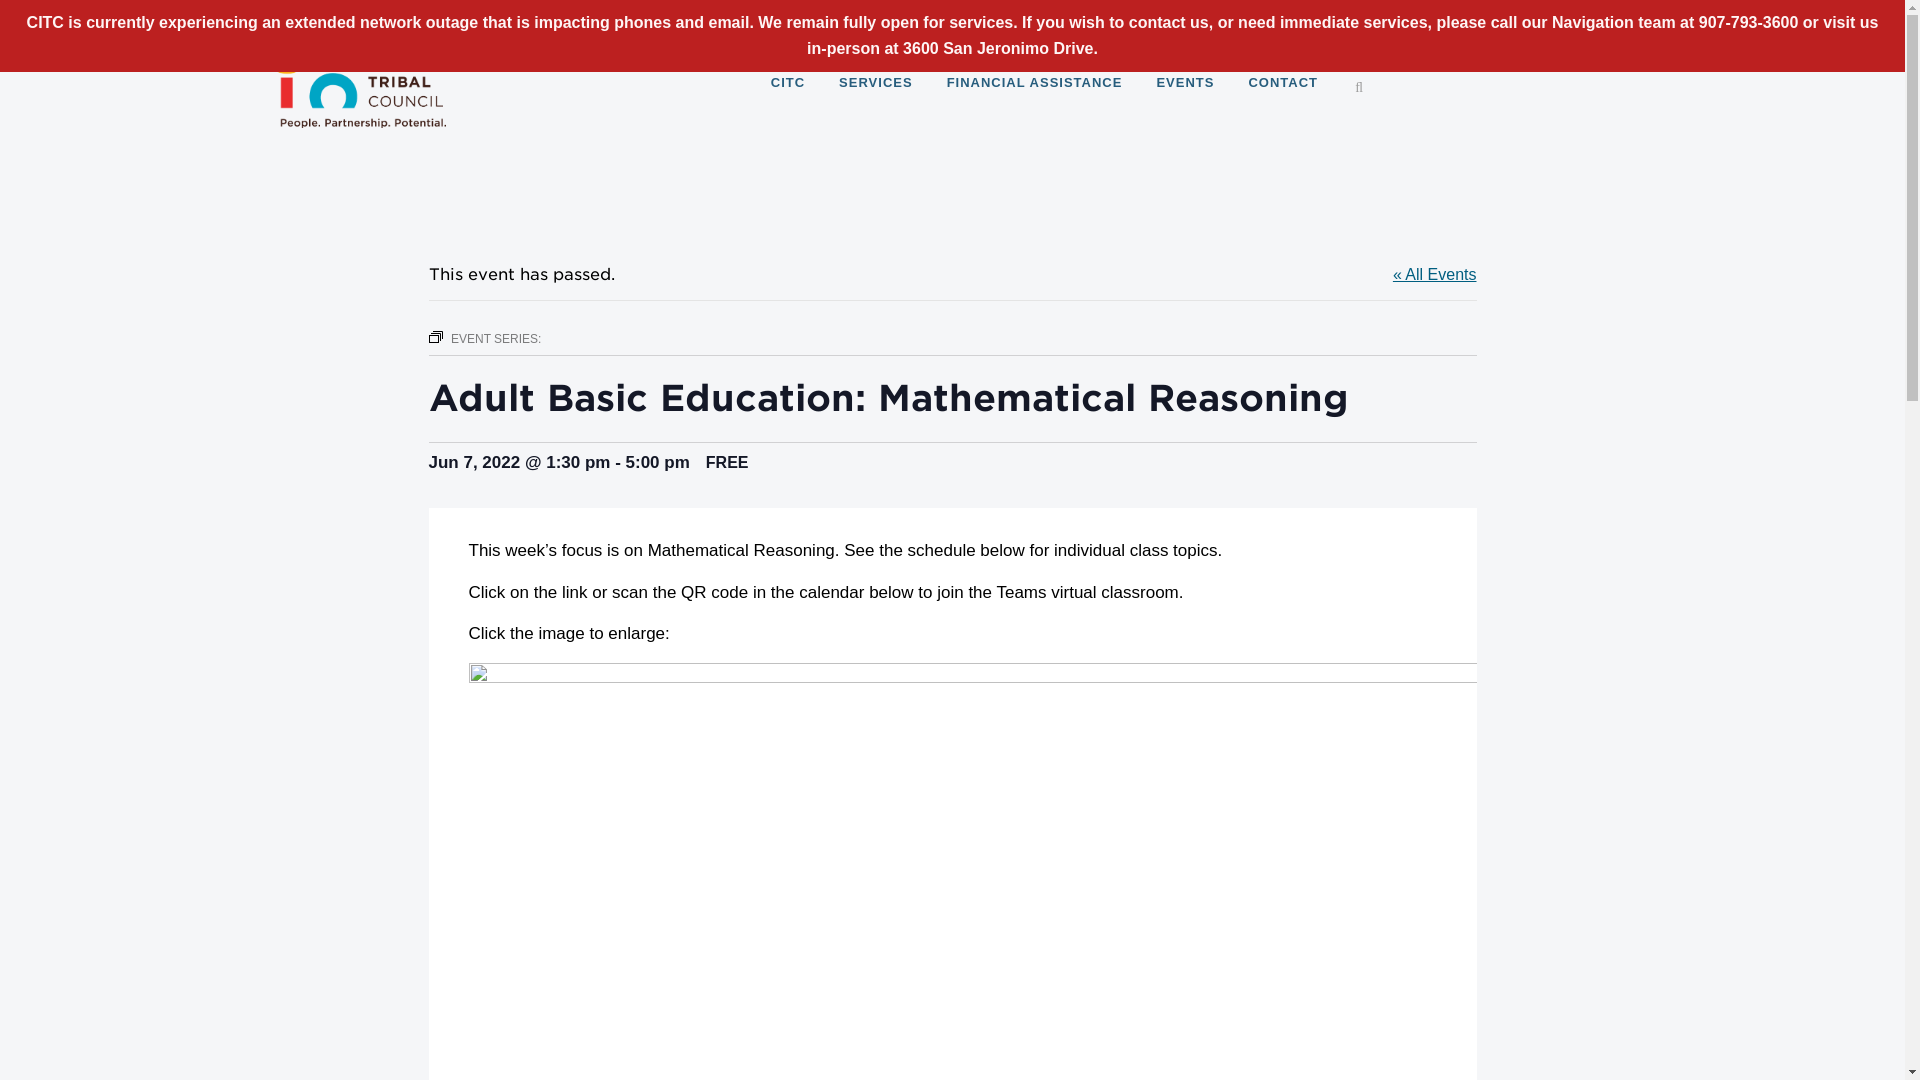  What do you see at coordinates (1152, 14) in the screenshot?
I see `CAREERS` at bounding box center [1152, 14].